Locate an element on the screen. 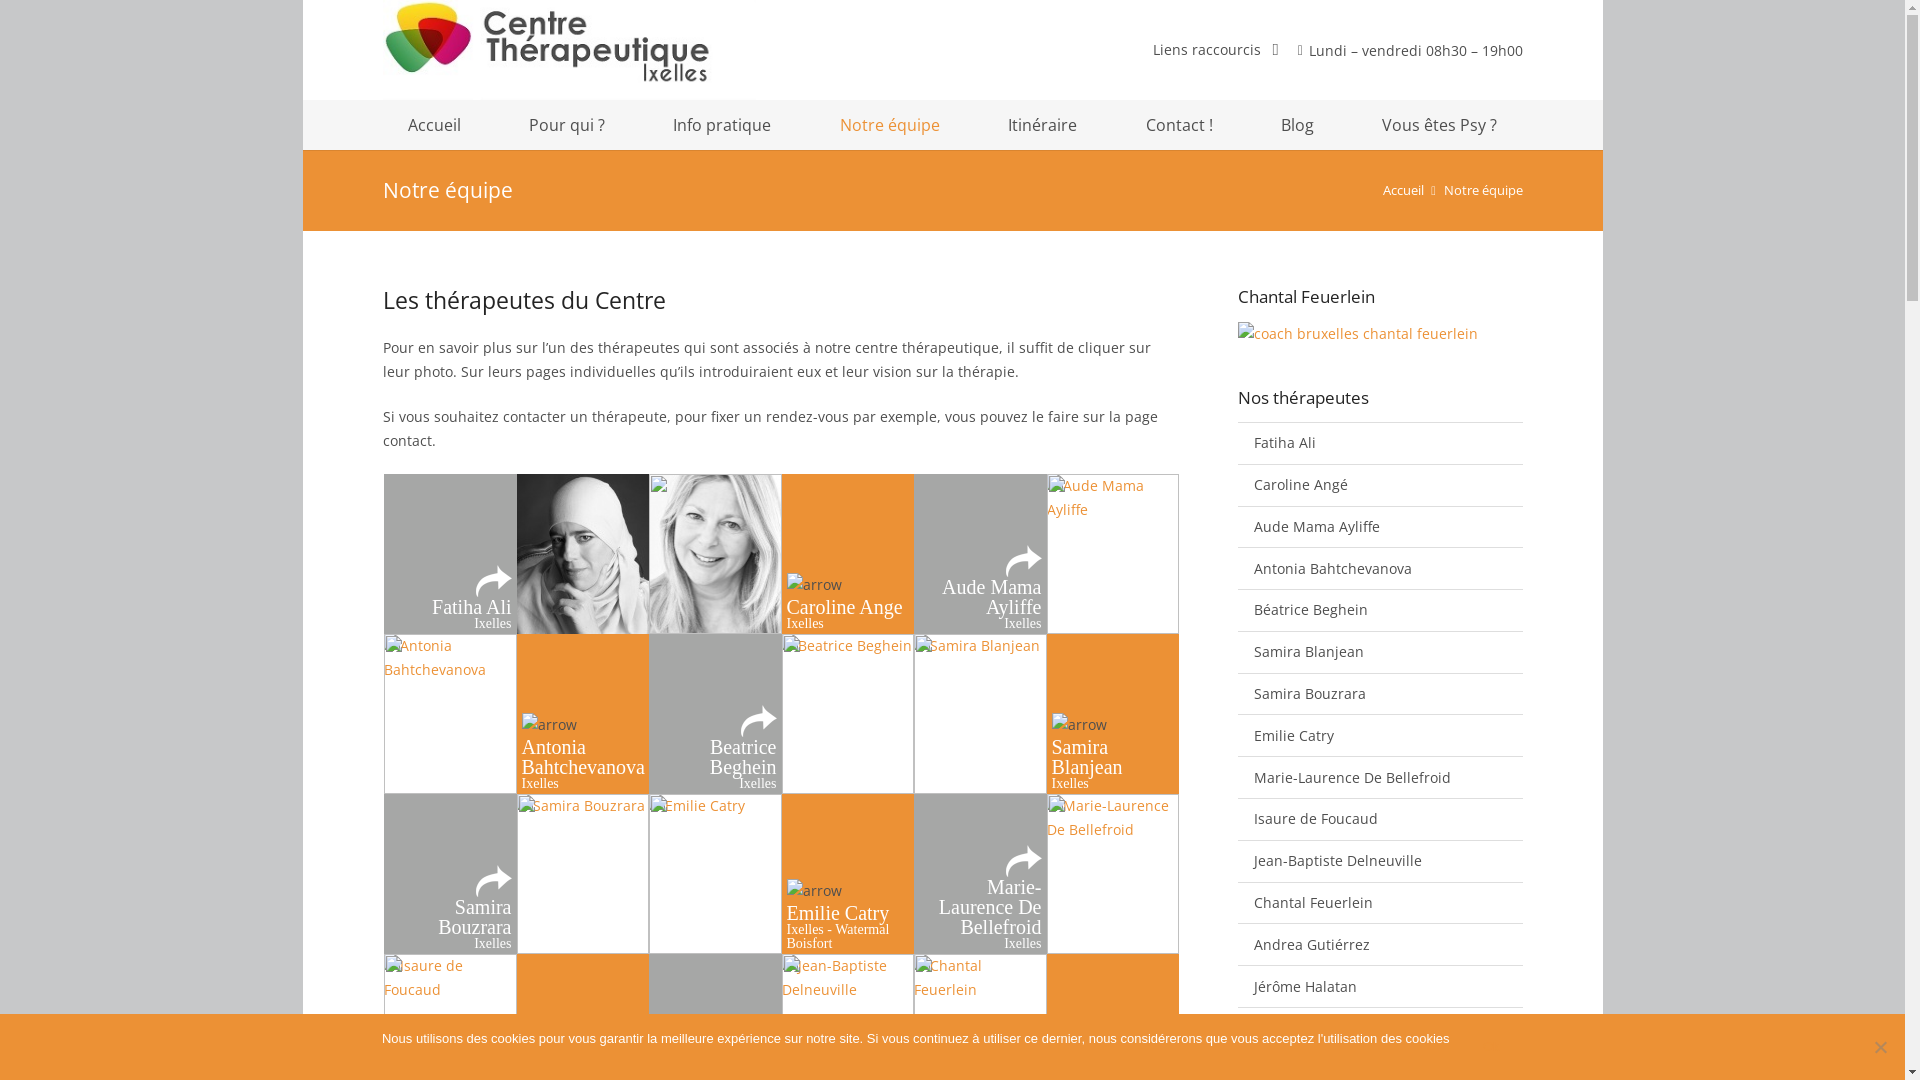  Emilie Catry is located at coordinates (1380, 735).